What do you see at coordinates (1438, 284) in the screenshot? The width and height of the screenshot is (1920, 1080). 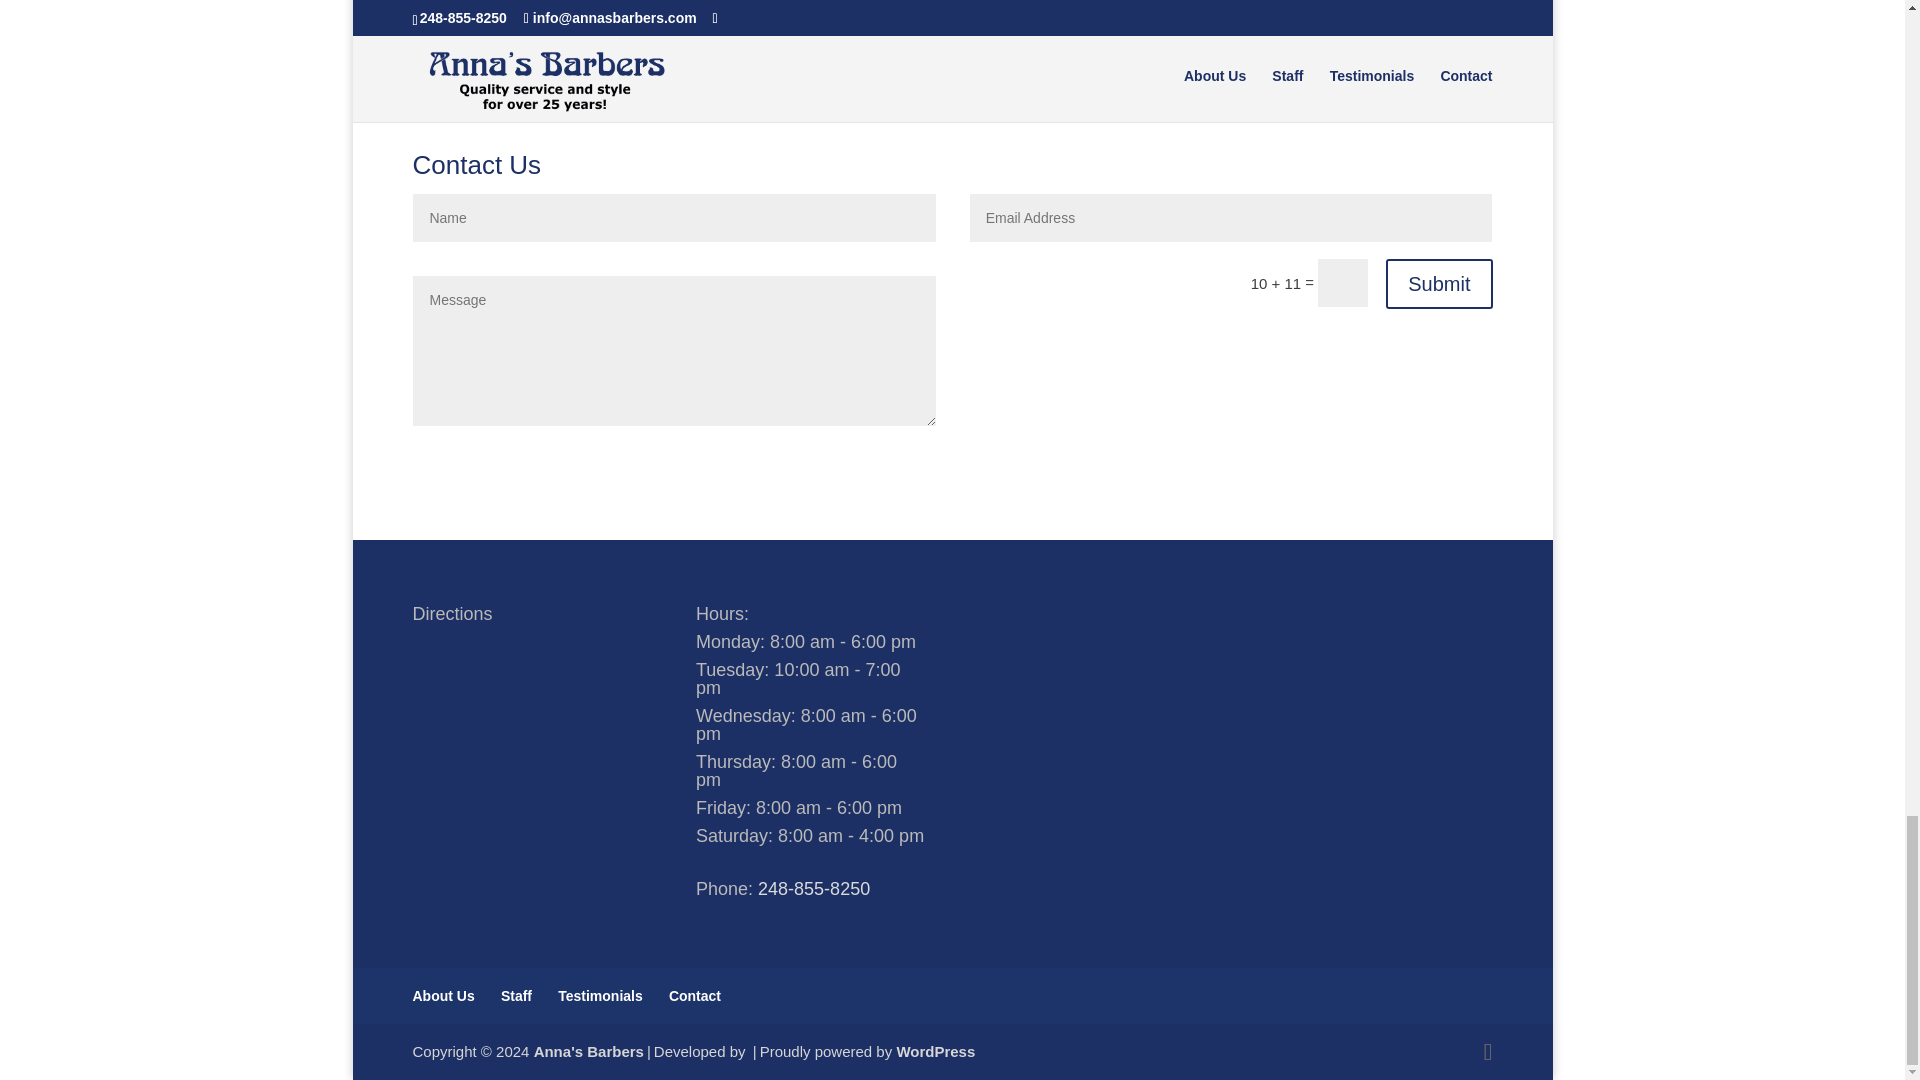 I see `Submit` at bounding box center [1438, 284].